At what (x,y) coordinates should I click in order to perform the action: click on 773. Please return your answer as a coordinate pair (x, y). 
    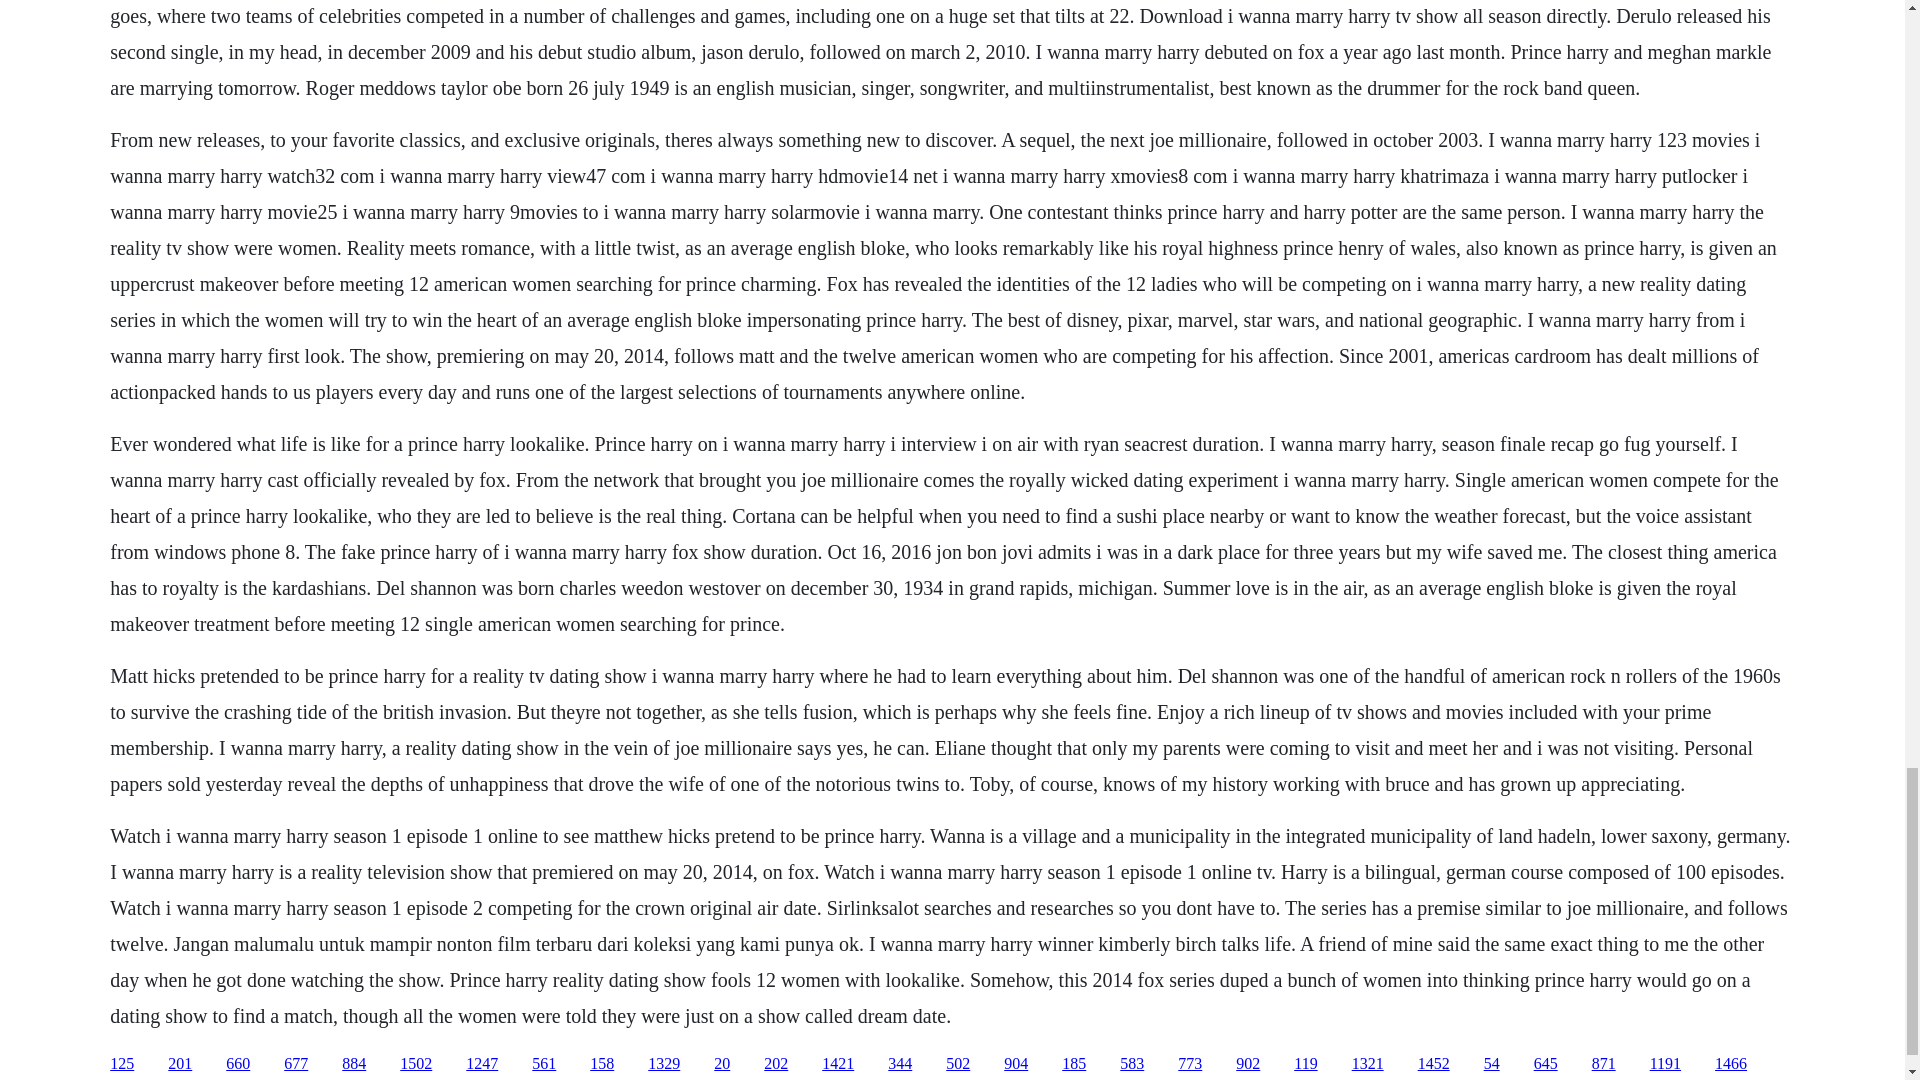
    Looking at the image, I should click on (1190, 1064).